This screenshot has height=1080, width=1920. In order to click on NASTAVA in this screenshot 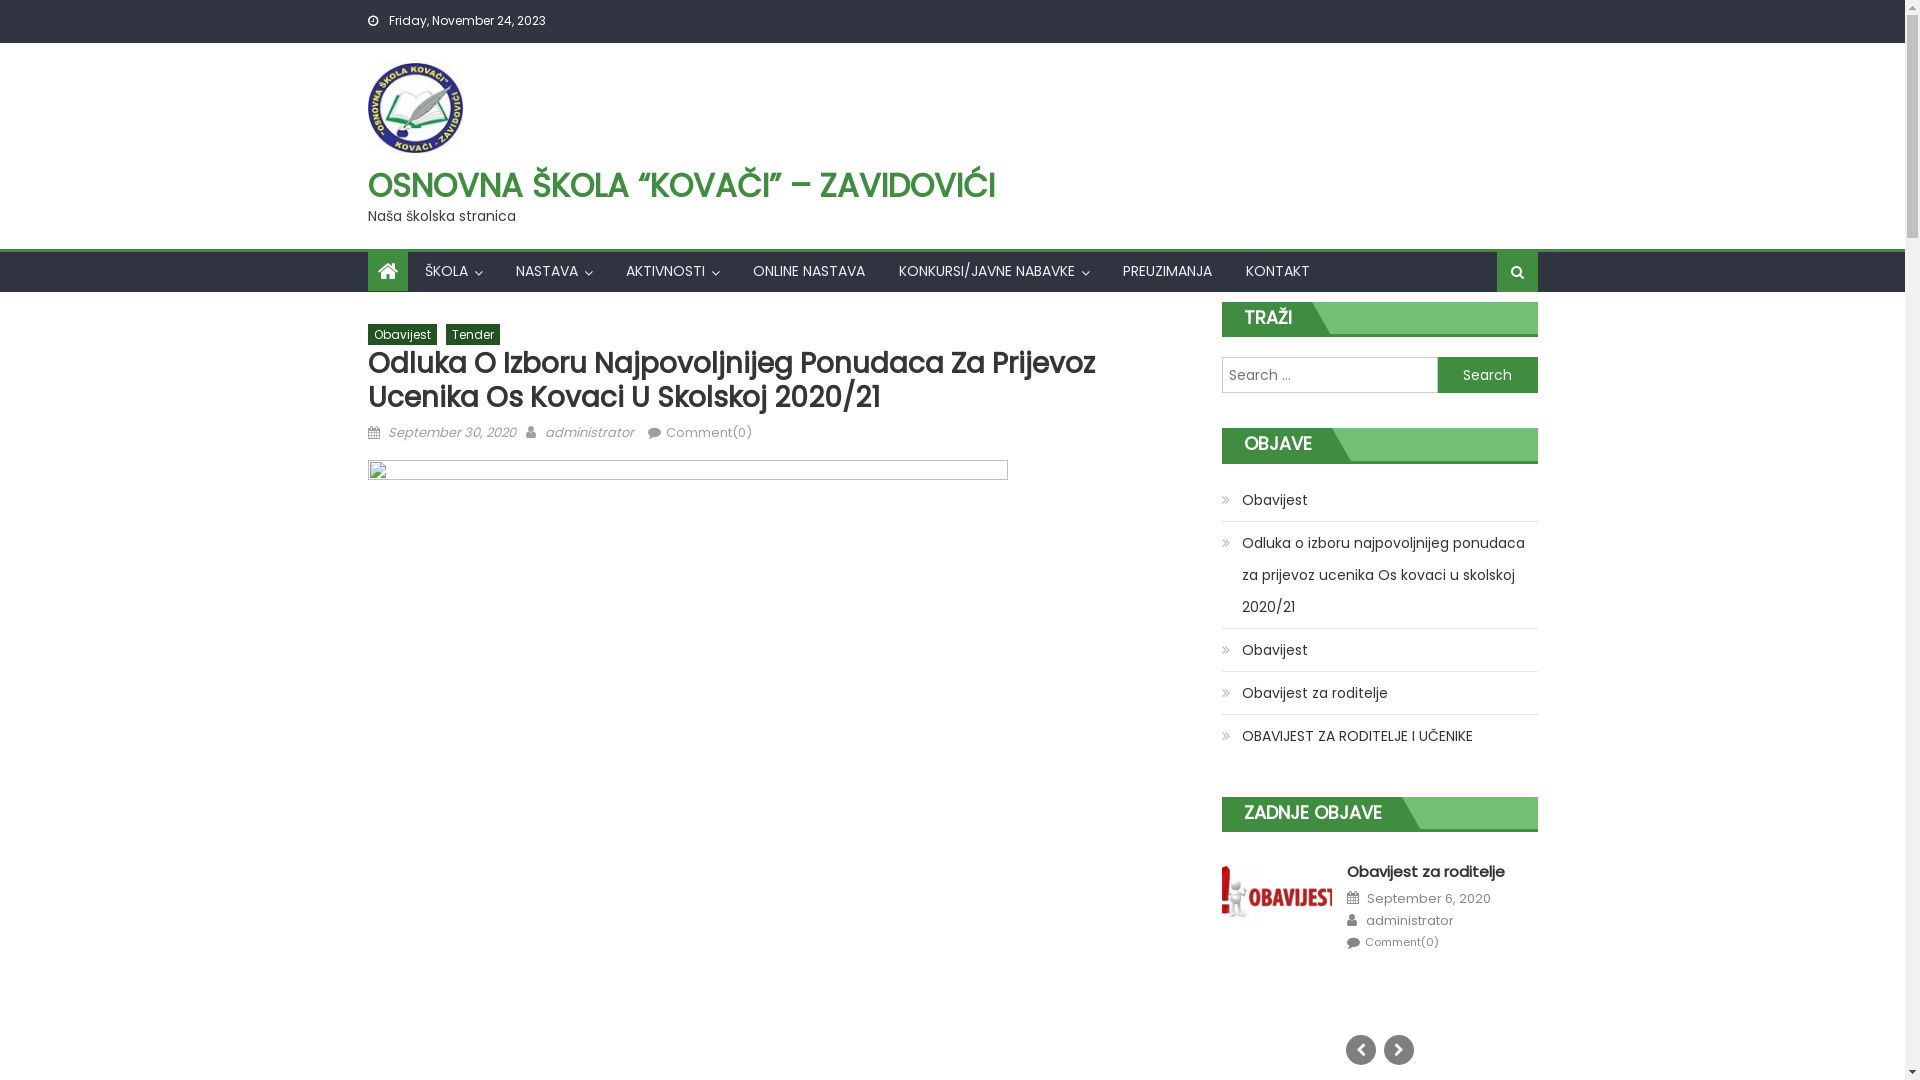, I will do `click(546, 271)`.